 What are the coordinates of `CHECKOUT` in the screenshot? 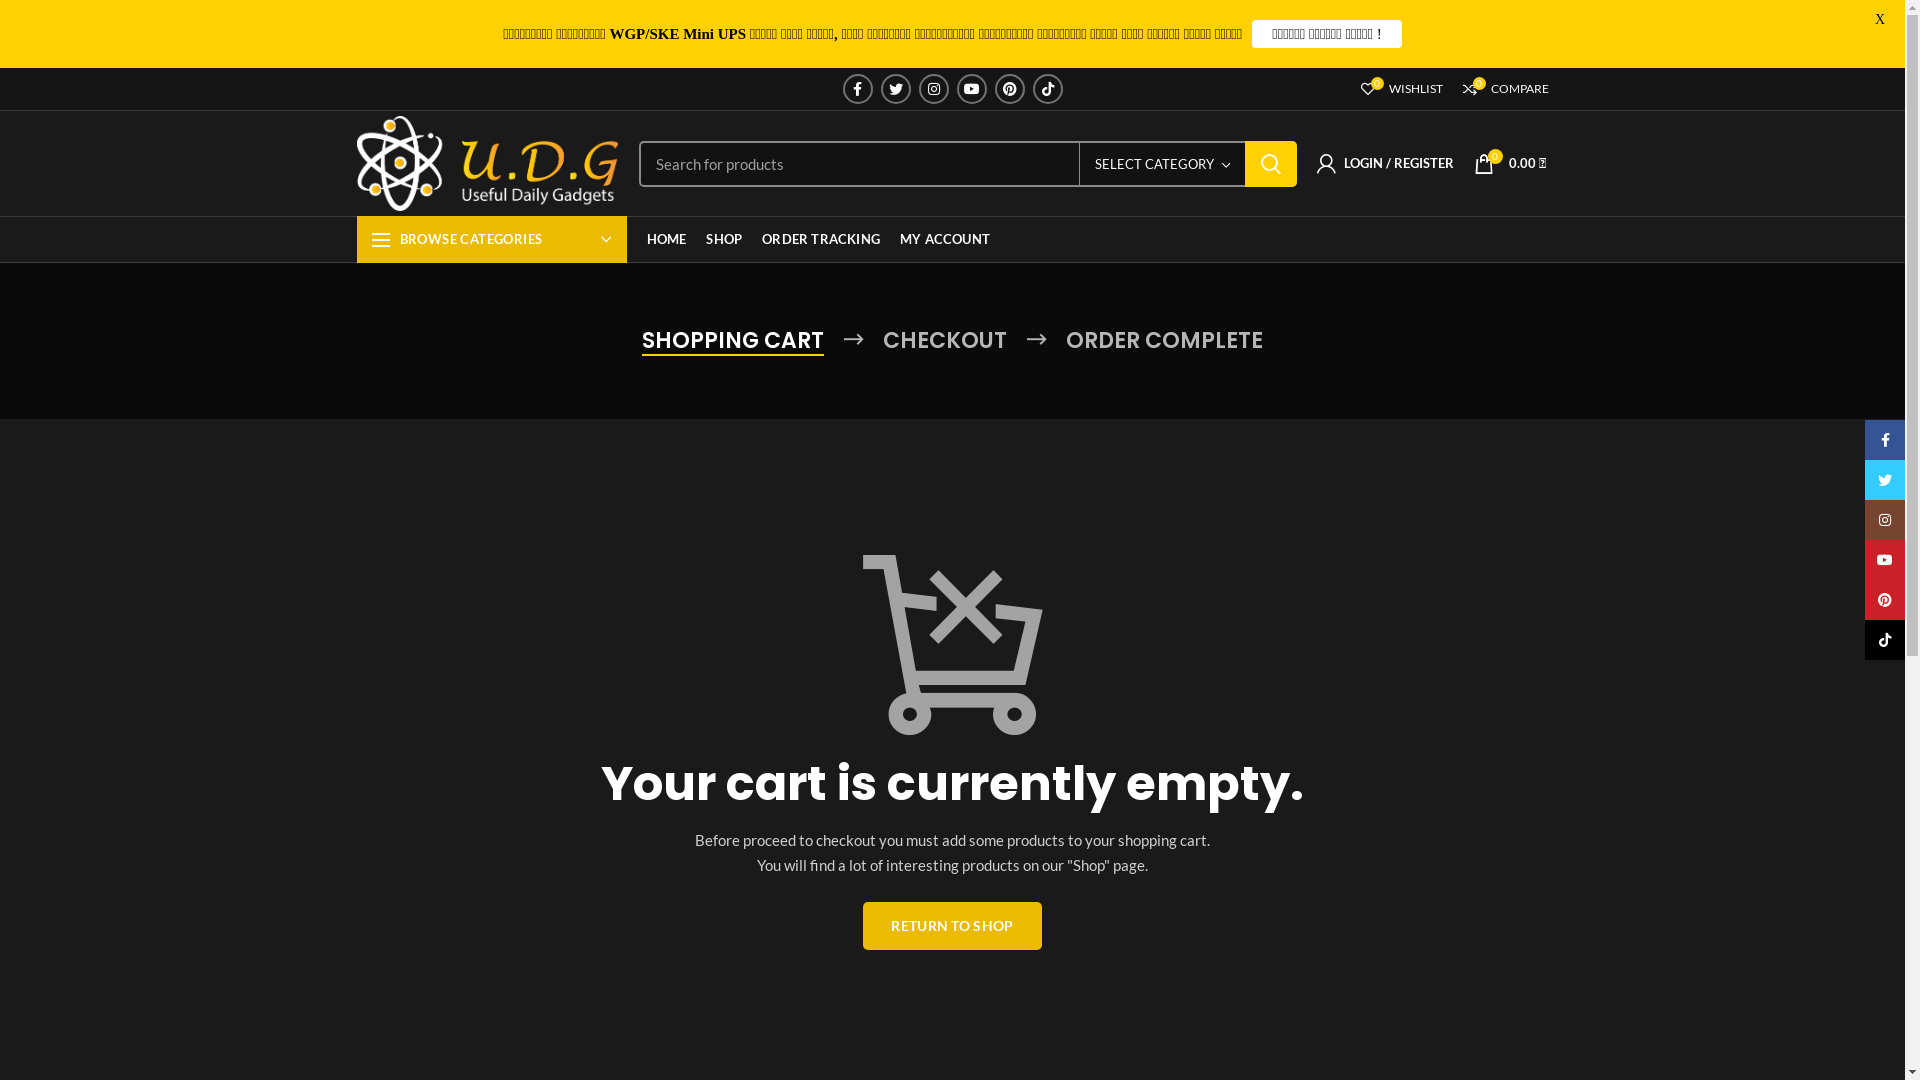 It's located at (945, 341).